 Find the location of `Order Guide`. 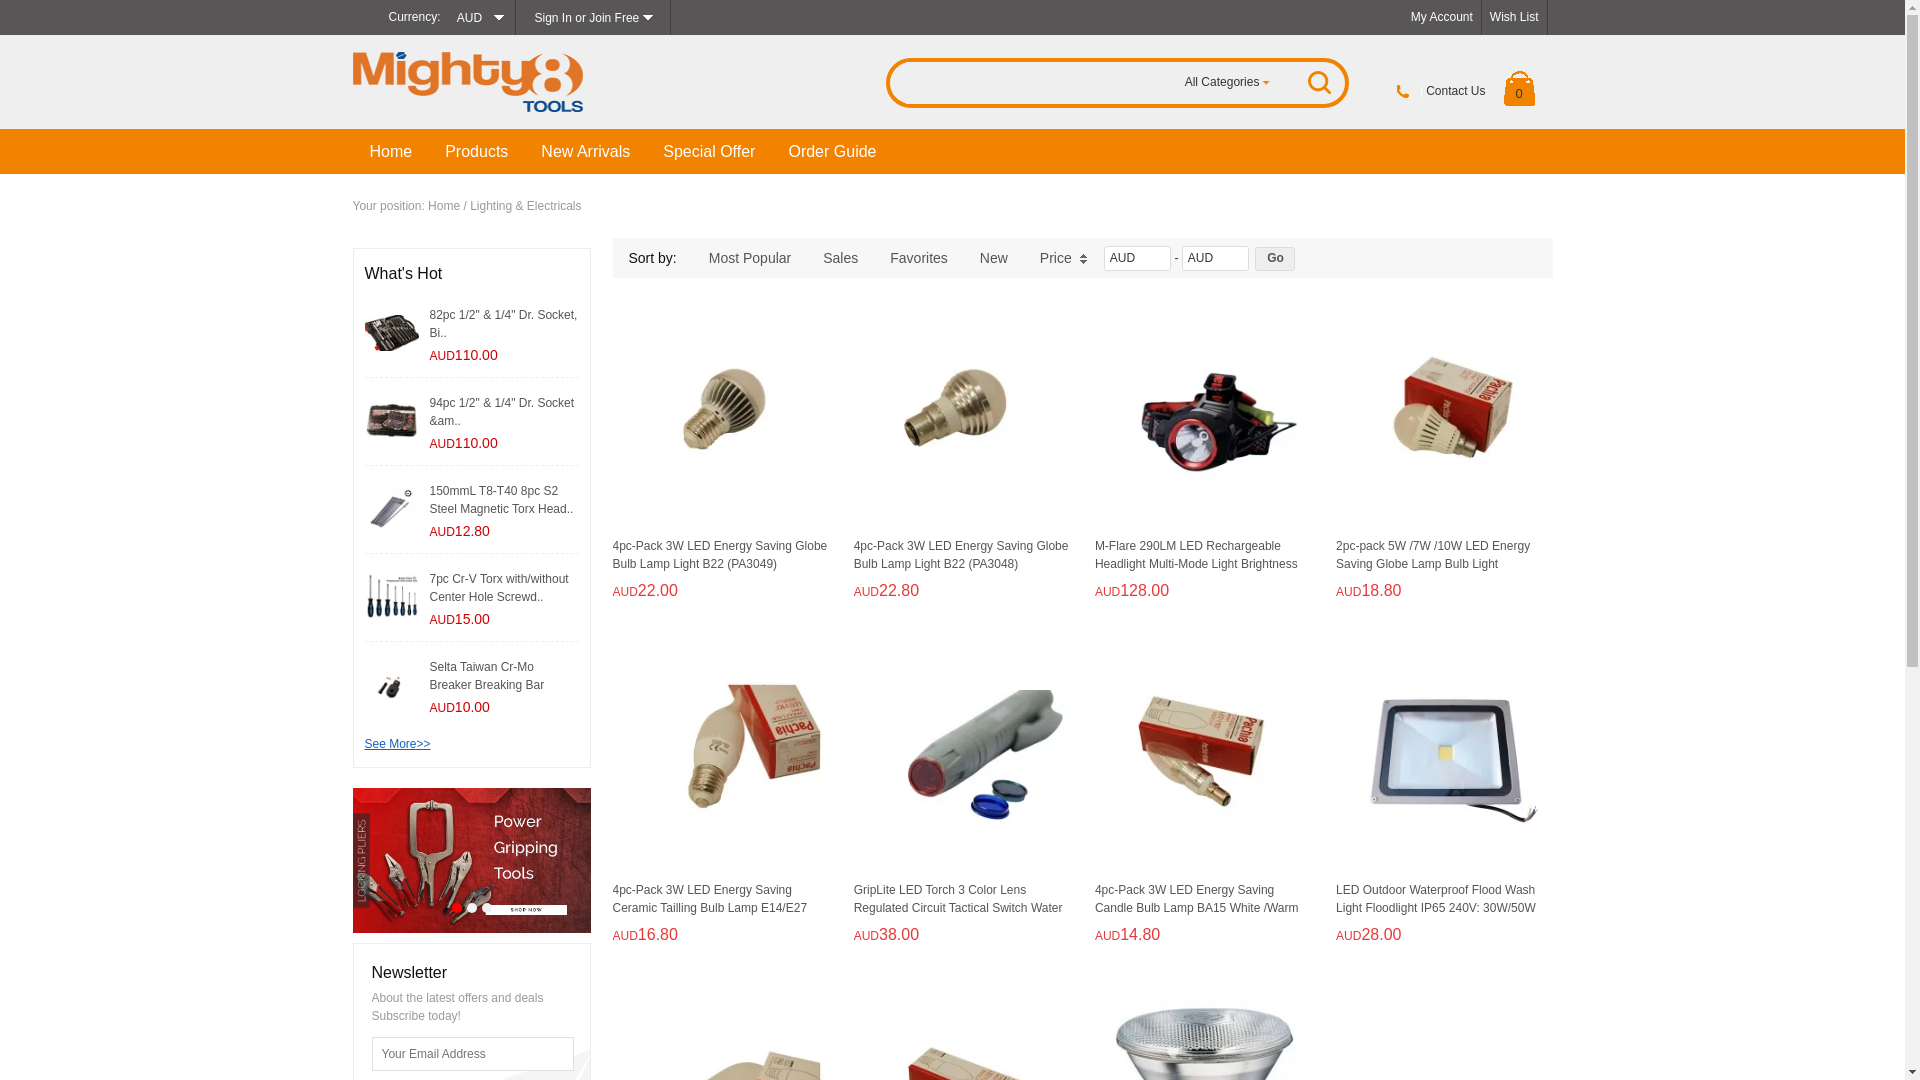

Order Guide is located at coordinates (832, 152).